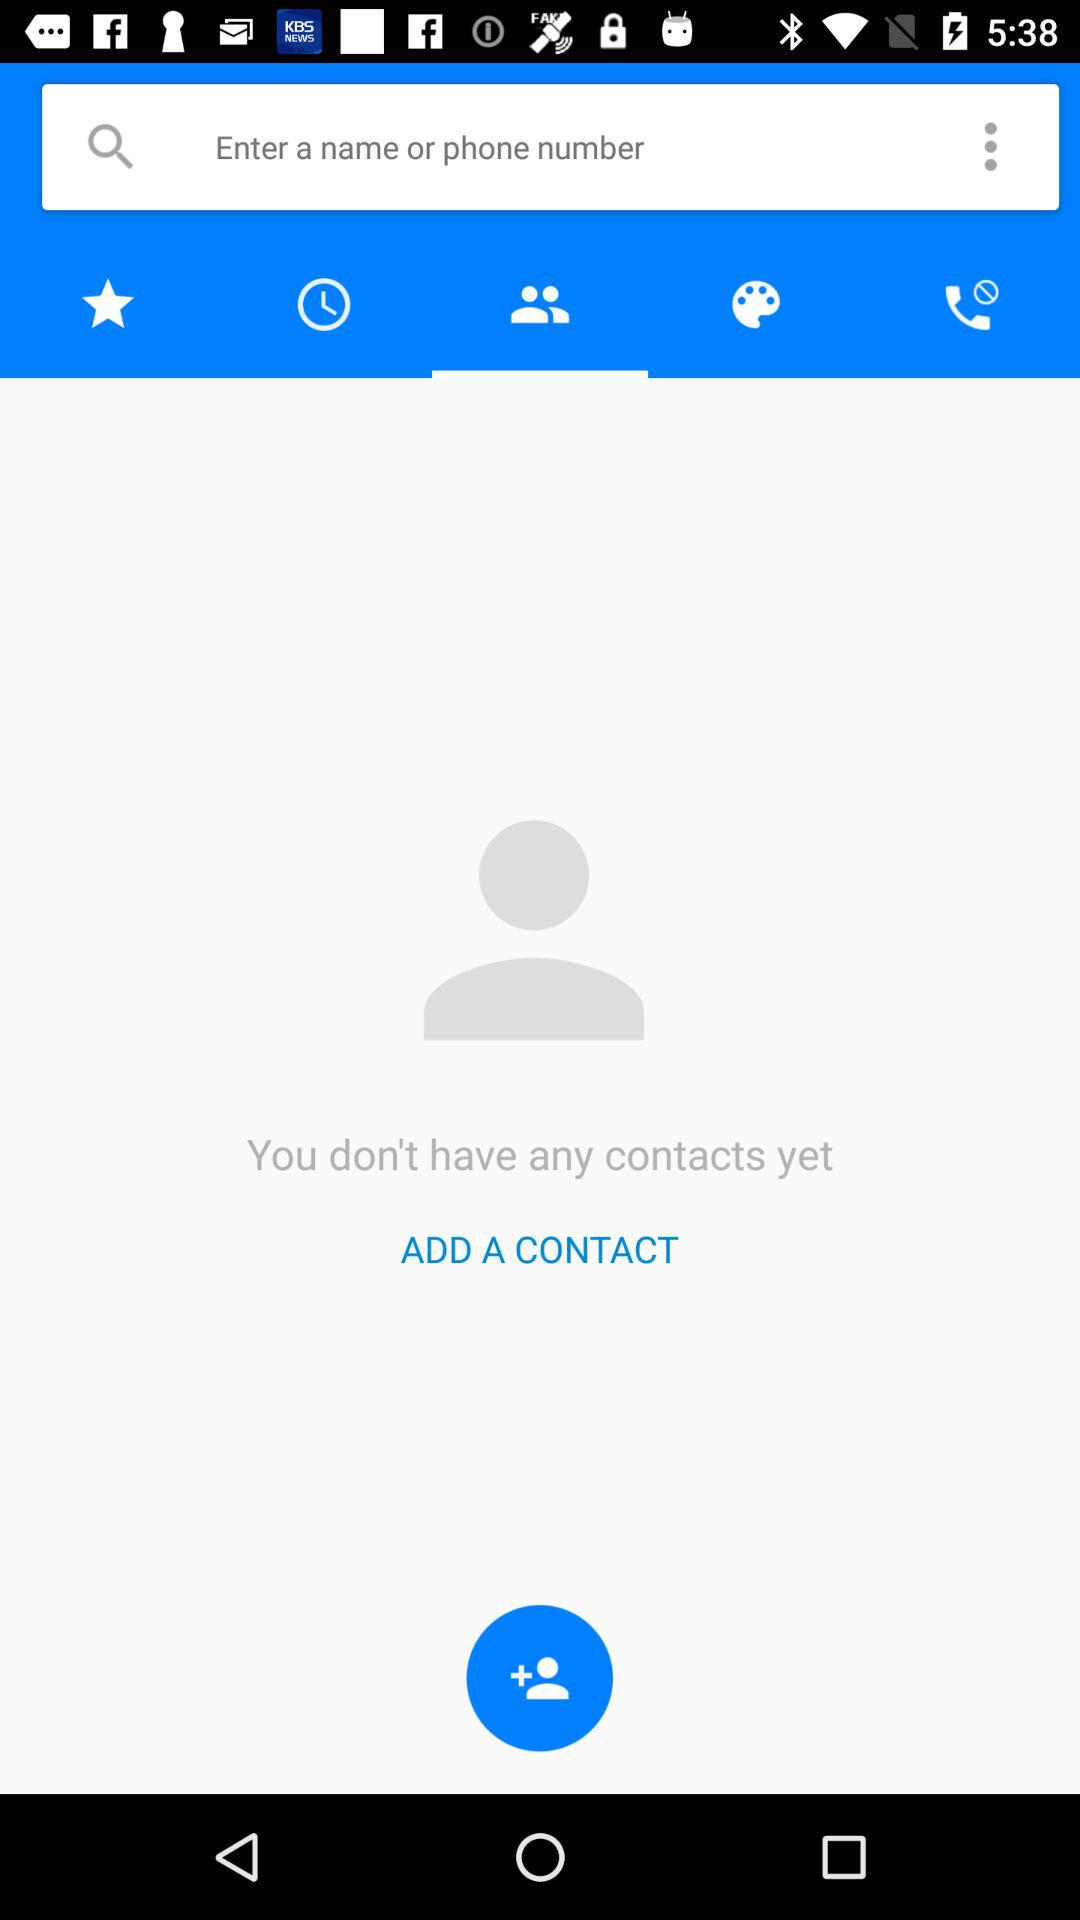  Describe the element at coordinates (539, 1248) in the screenshot. I see `swipe until add a contact app` at that location.